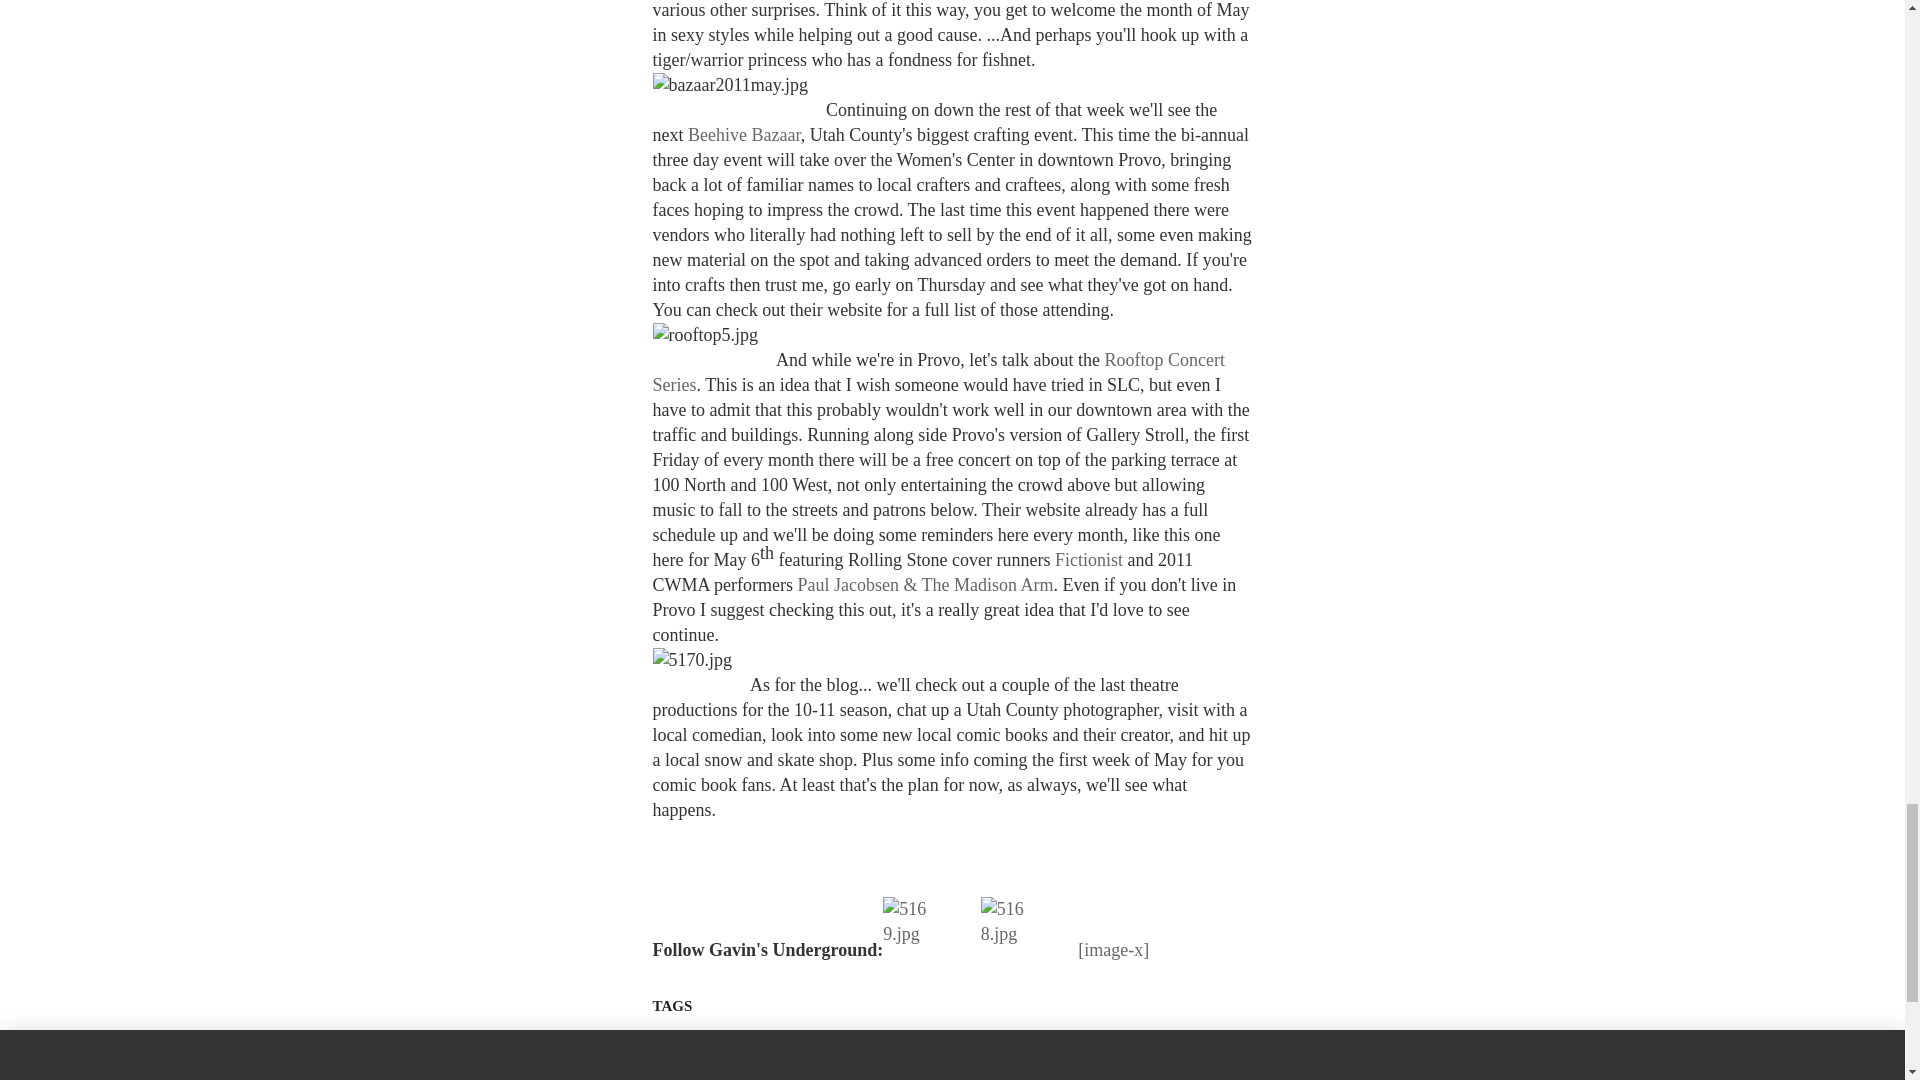  Describe the element at coordinates (1094, 1072) in the screenshot. I see `FETISH BALL` at that location.